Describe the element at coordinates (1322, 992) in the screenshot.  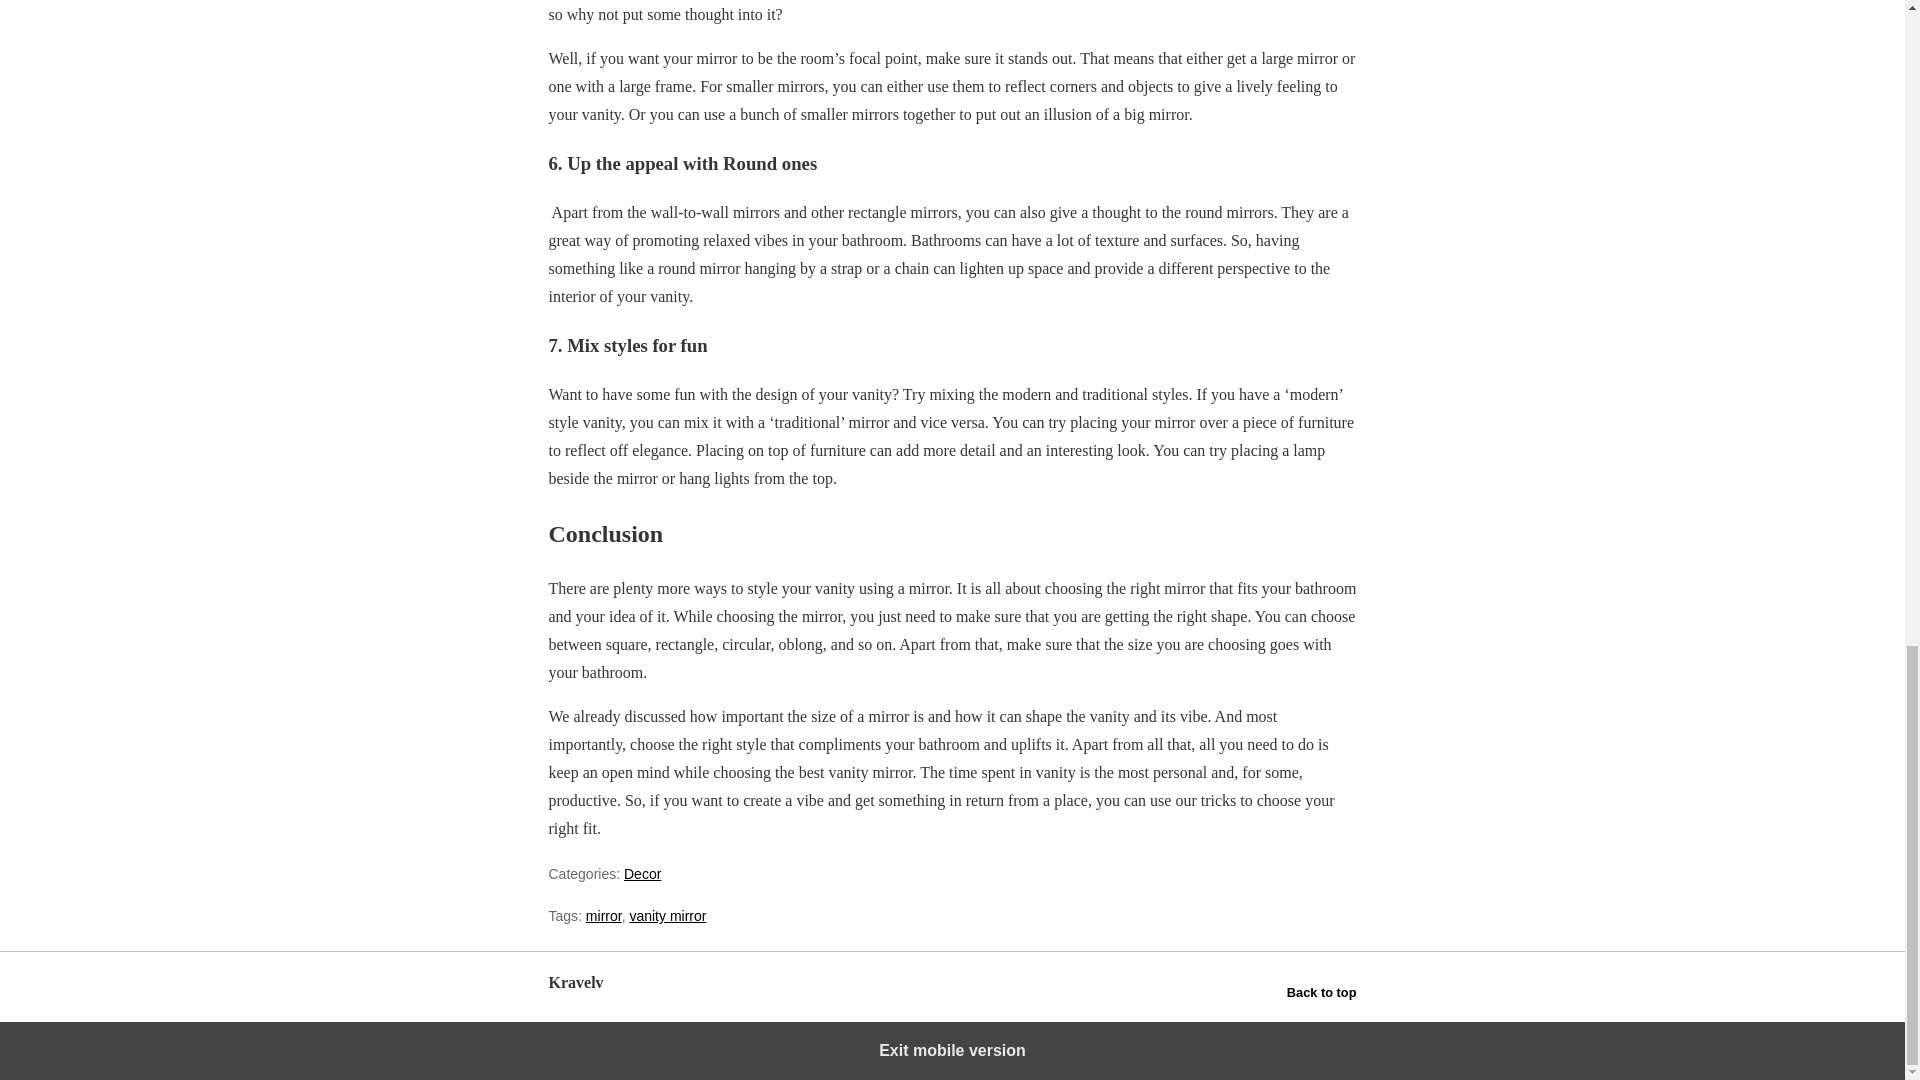
I see `Back to top` at that location.